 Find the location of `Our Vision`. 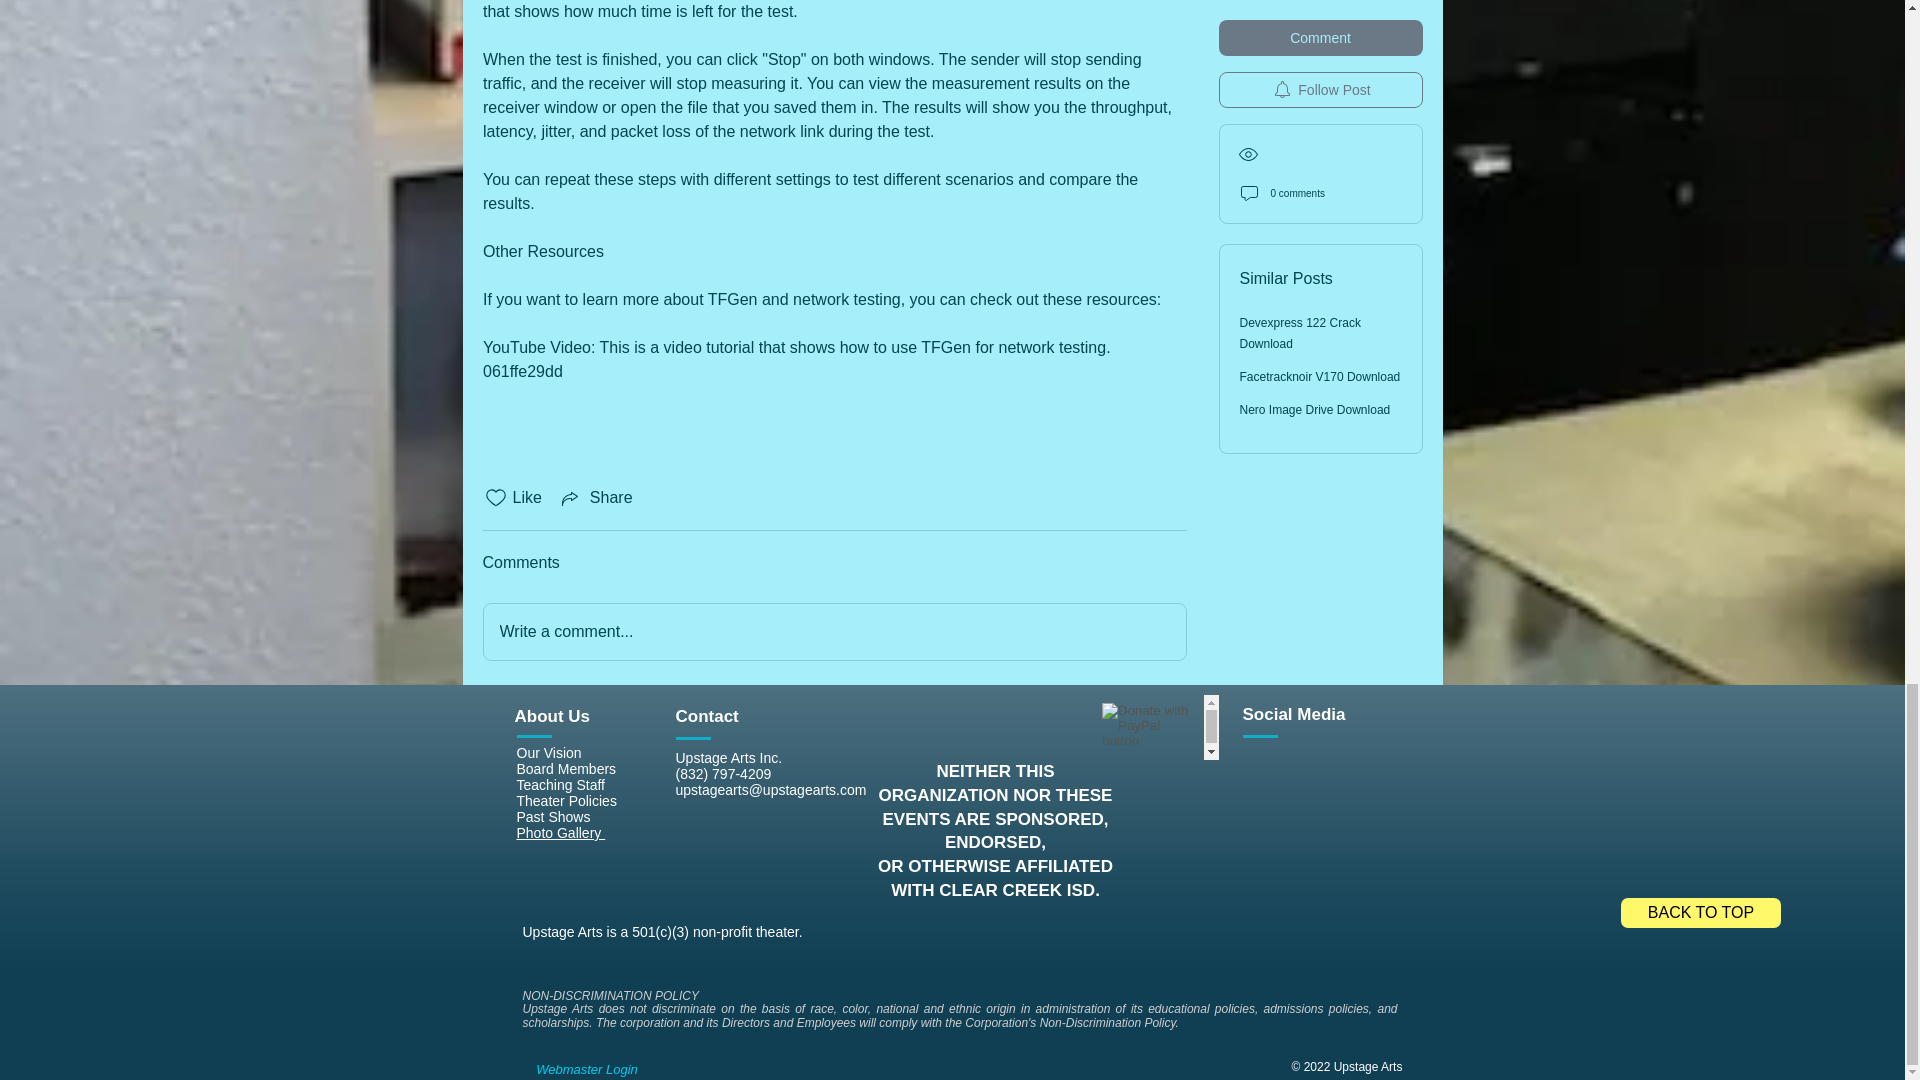

Our Vision is located at coordinates (548, 753).